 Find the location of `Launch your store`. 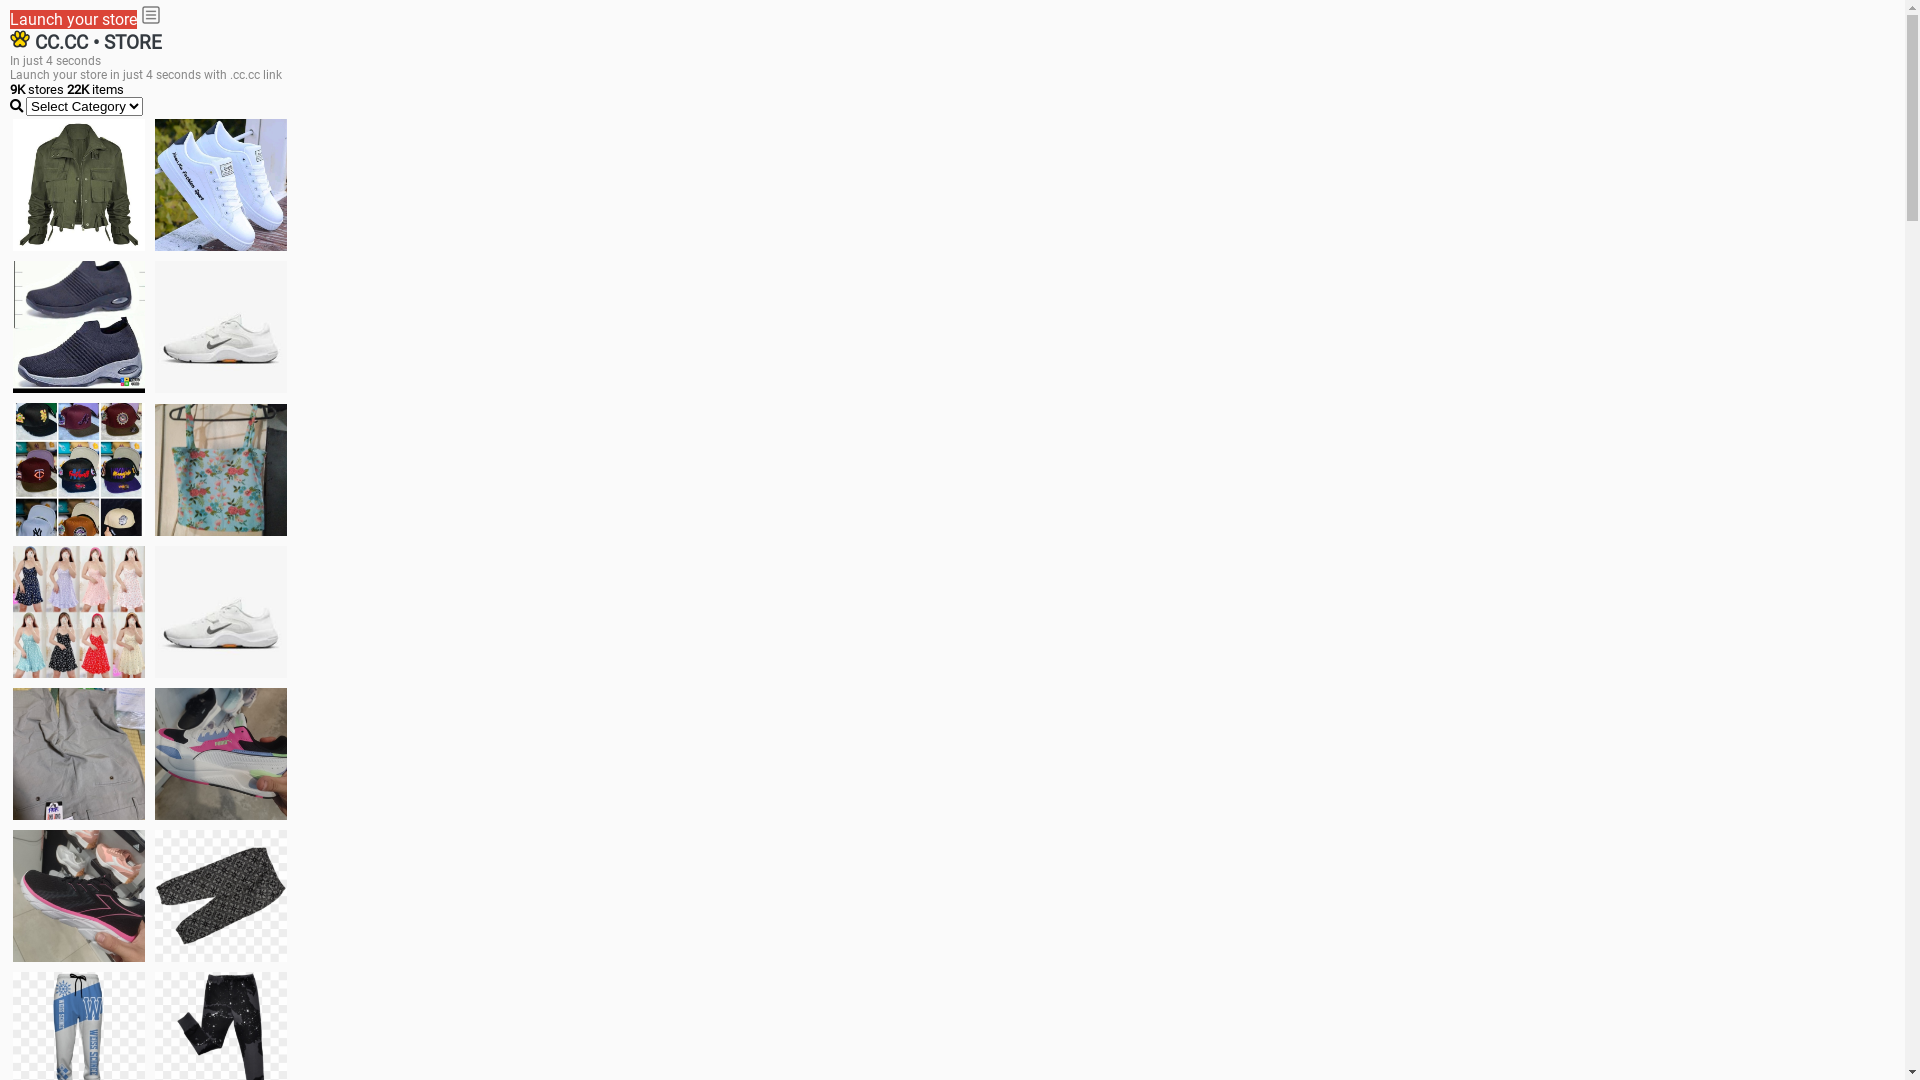

Launch your store is located at coordinates (74, 20).